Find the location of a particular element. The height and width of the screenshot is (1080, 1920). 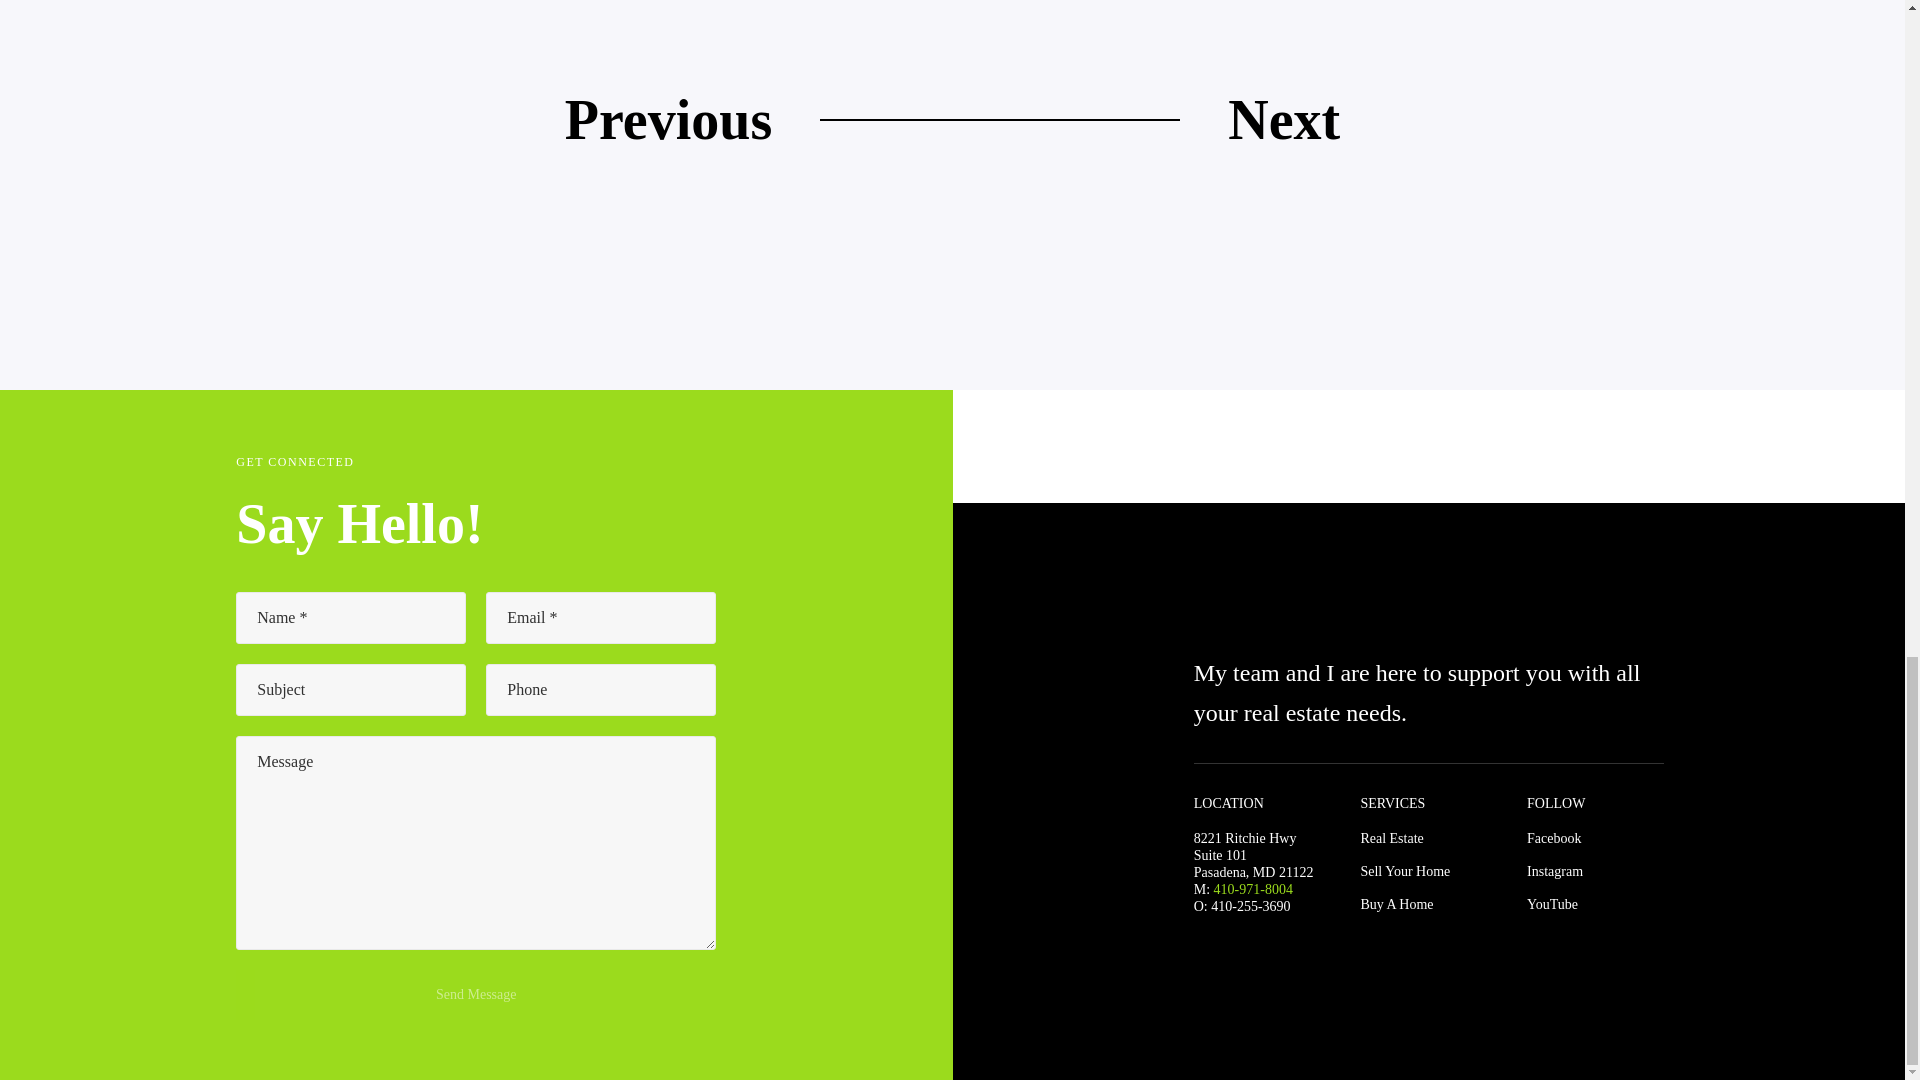

Instagram is located at coordinates (1554, 872).